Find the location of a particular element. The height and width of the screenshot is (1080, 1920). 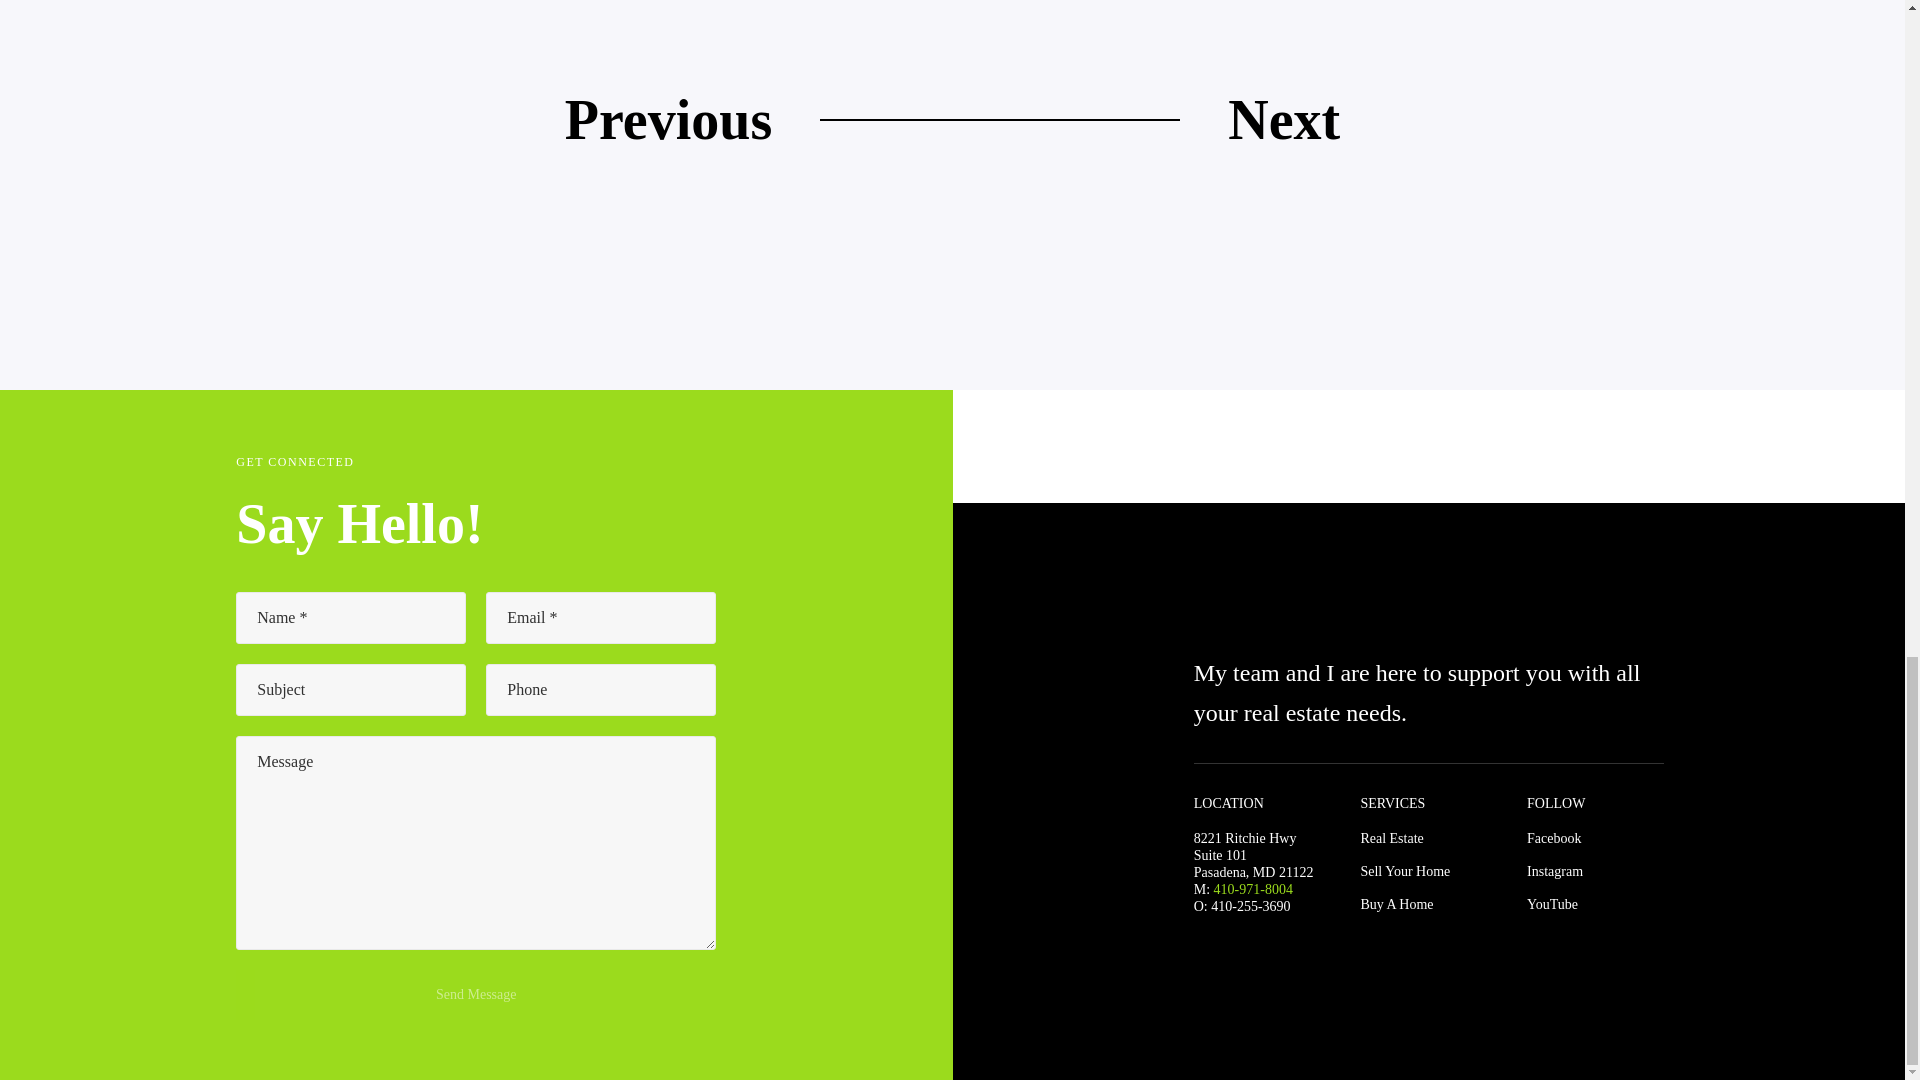

Instagram is located at coordinates (1554, 872).